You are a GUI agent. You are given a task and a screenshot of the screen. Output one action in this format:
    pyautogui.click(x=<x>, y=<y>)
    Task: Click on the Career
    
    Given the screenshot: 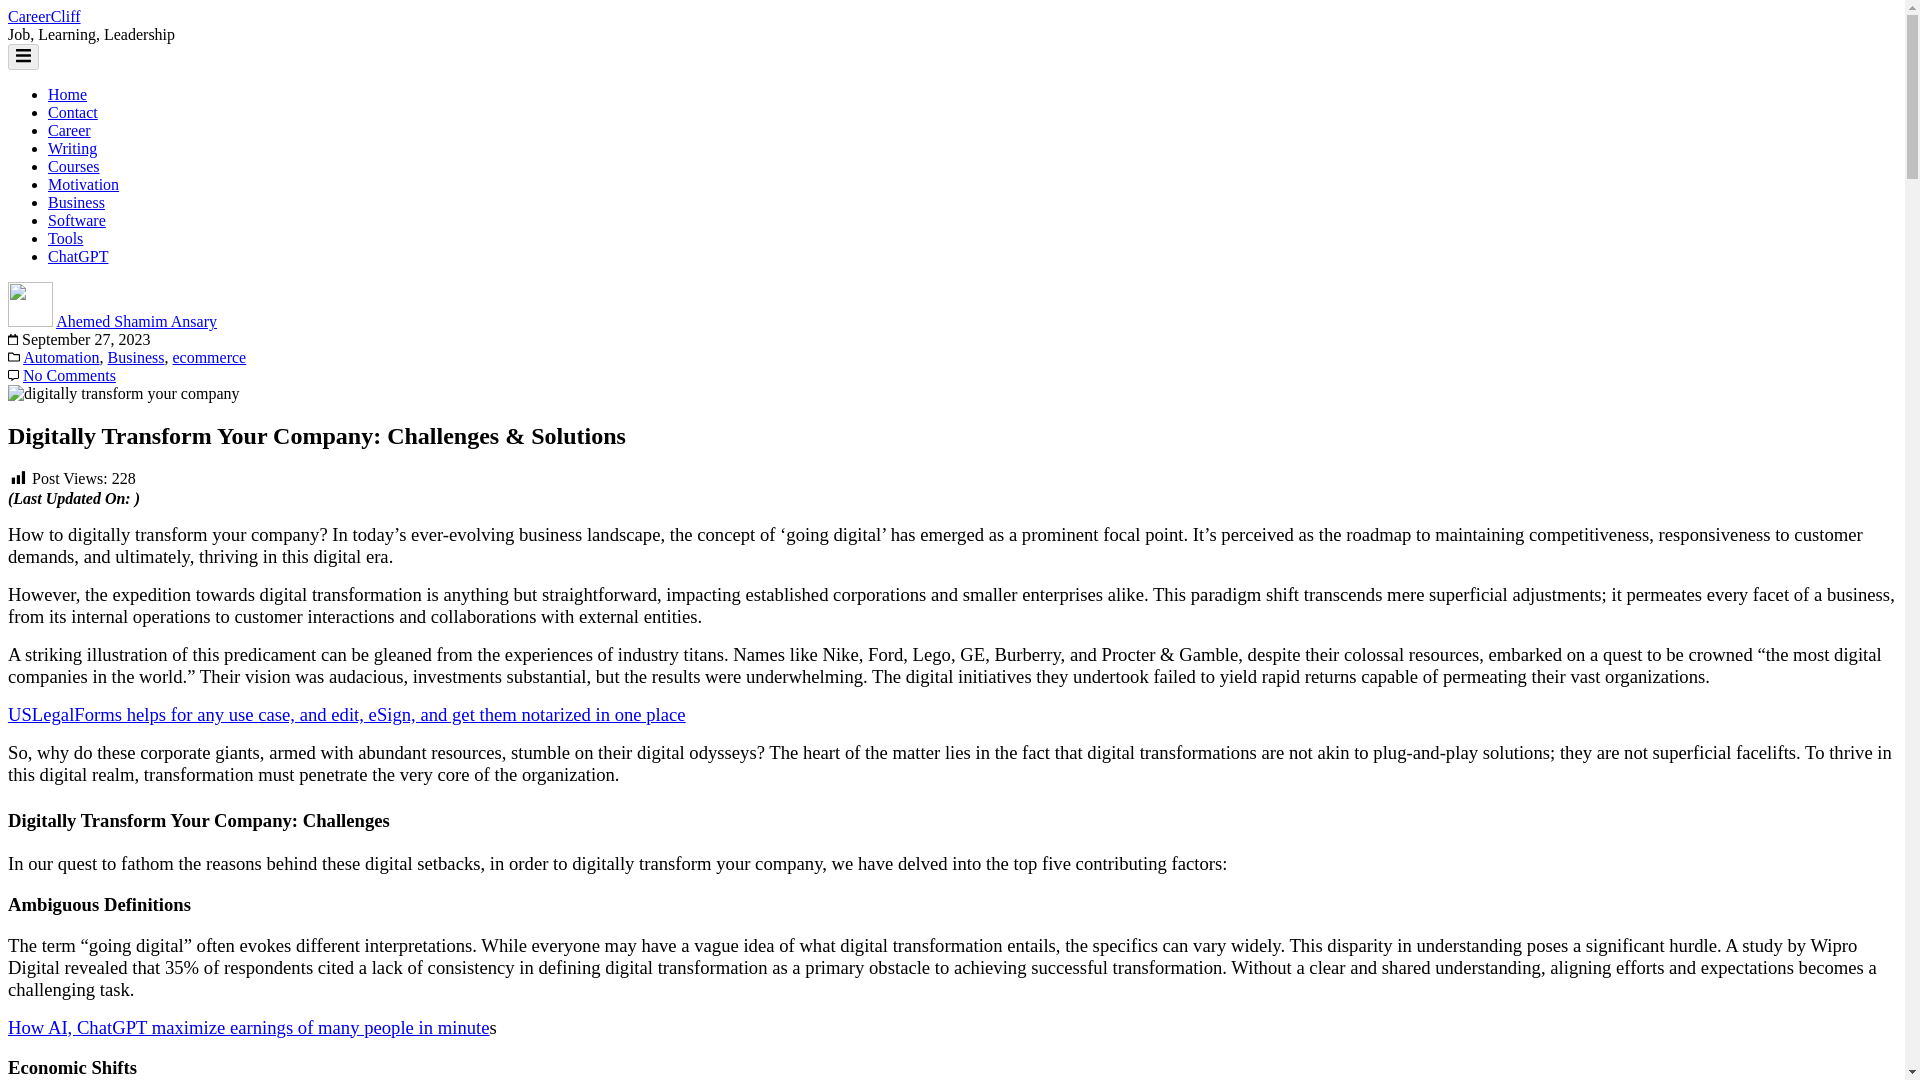 What is the action you would take?
    pyautogui.click(x=69, y=130)
    